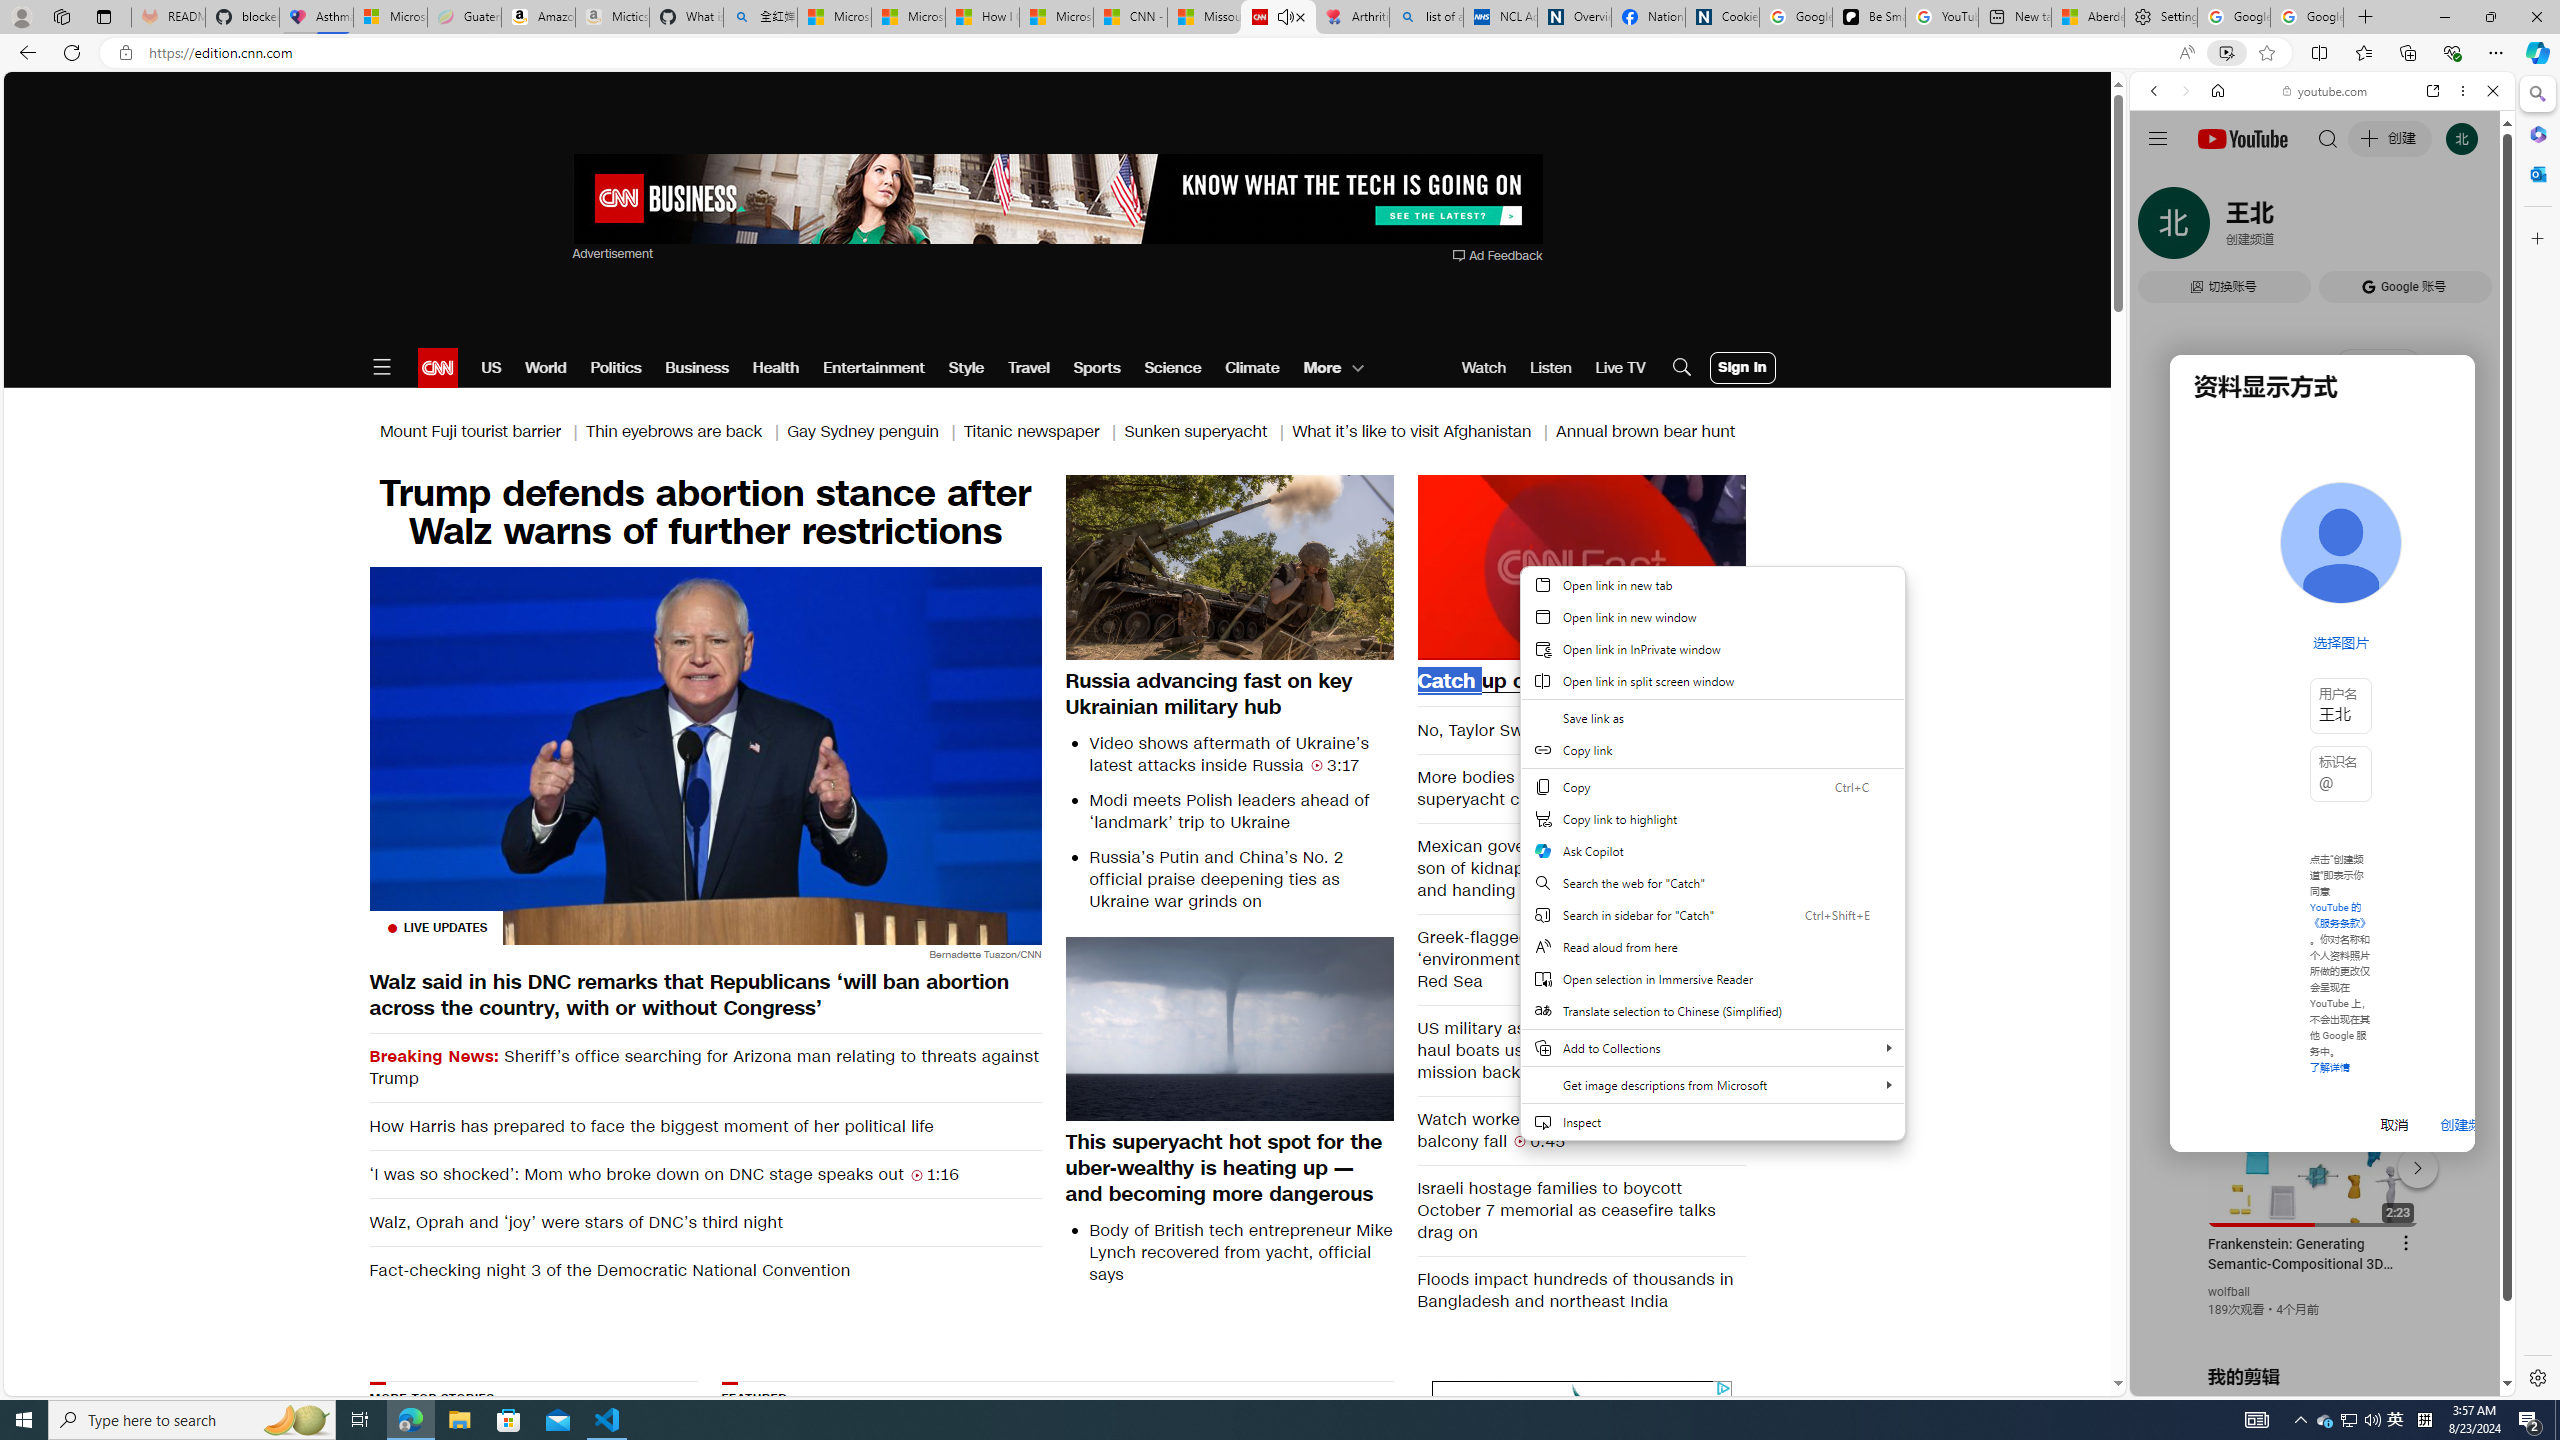 This screenshot has width=2560, height=1440. Describe the element at coordinates (1284, 16) in the screenshot. I see `Mute tab` at that location.